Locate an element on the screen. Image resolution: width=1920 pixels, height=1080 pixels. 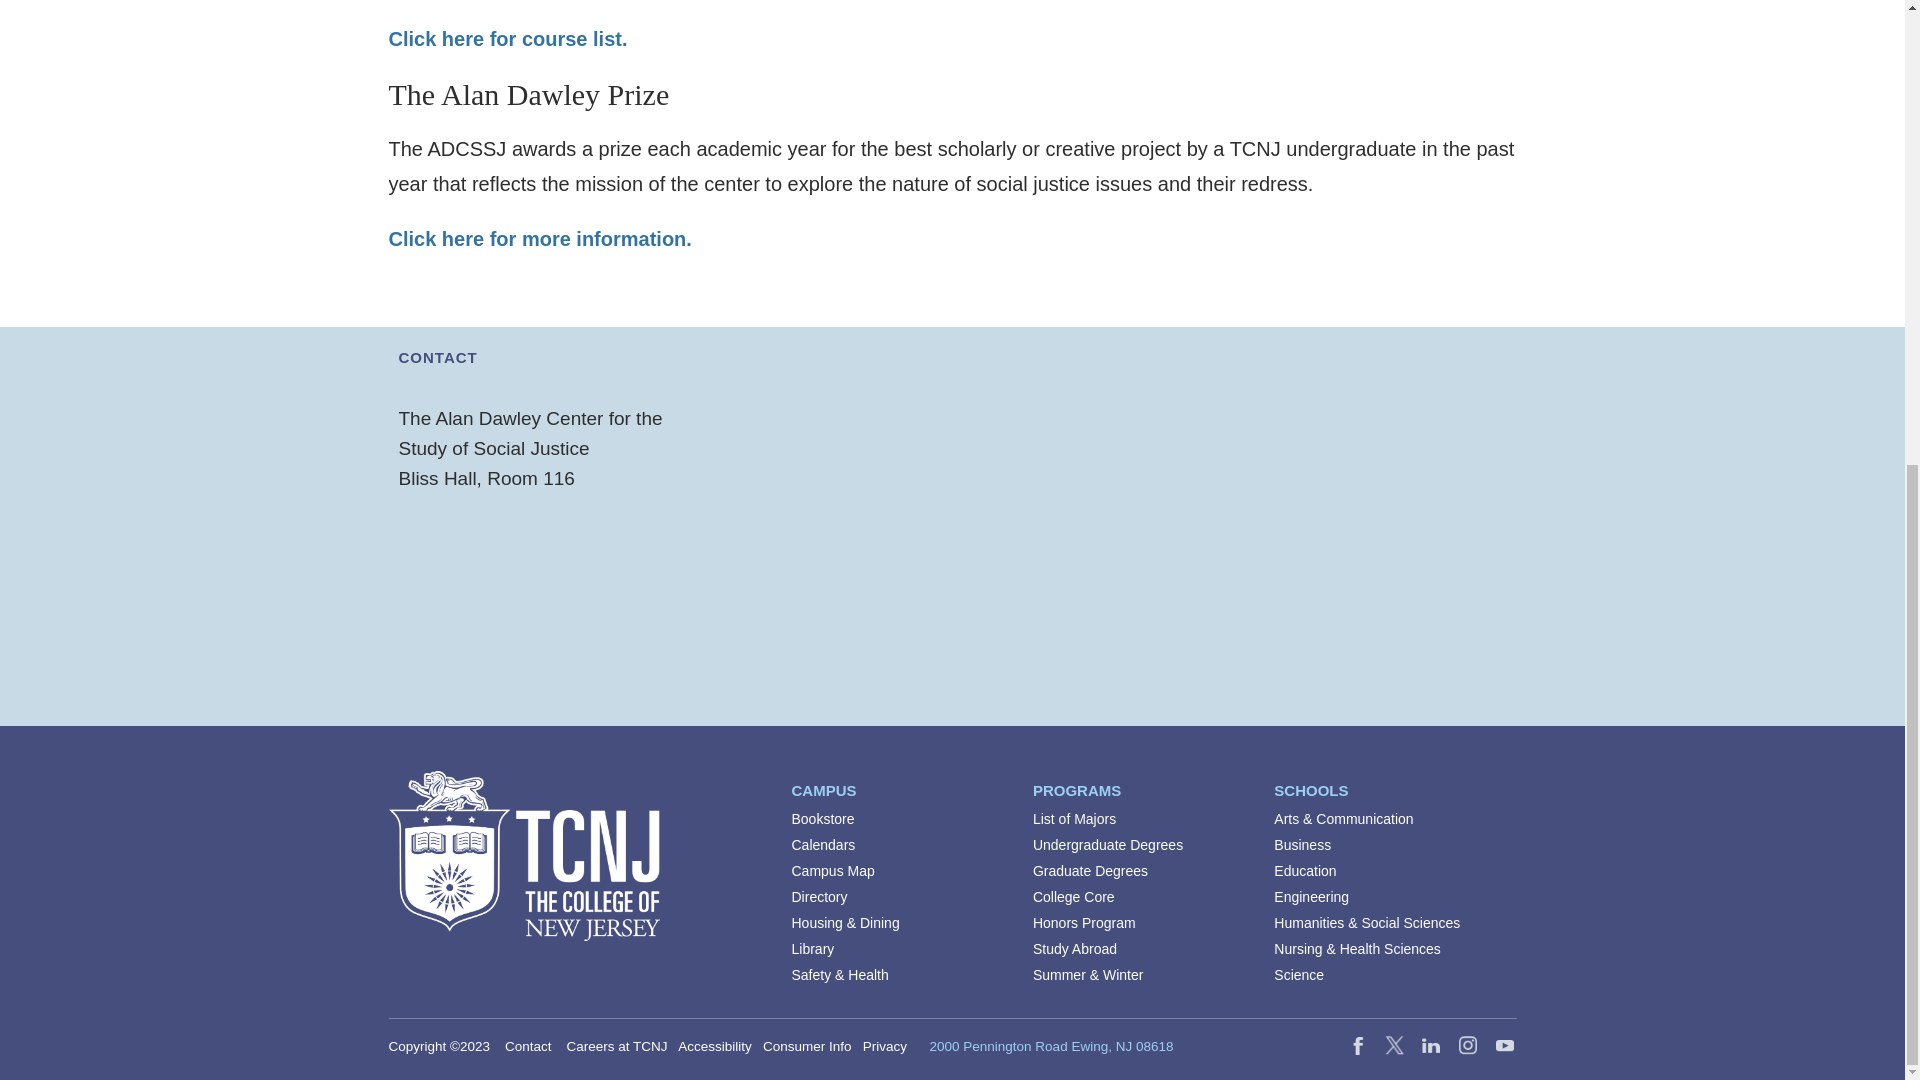
Click here for more information. is located at coordinates (539, 238).